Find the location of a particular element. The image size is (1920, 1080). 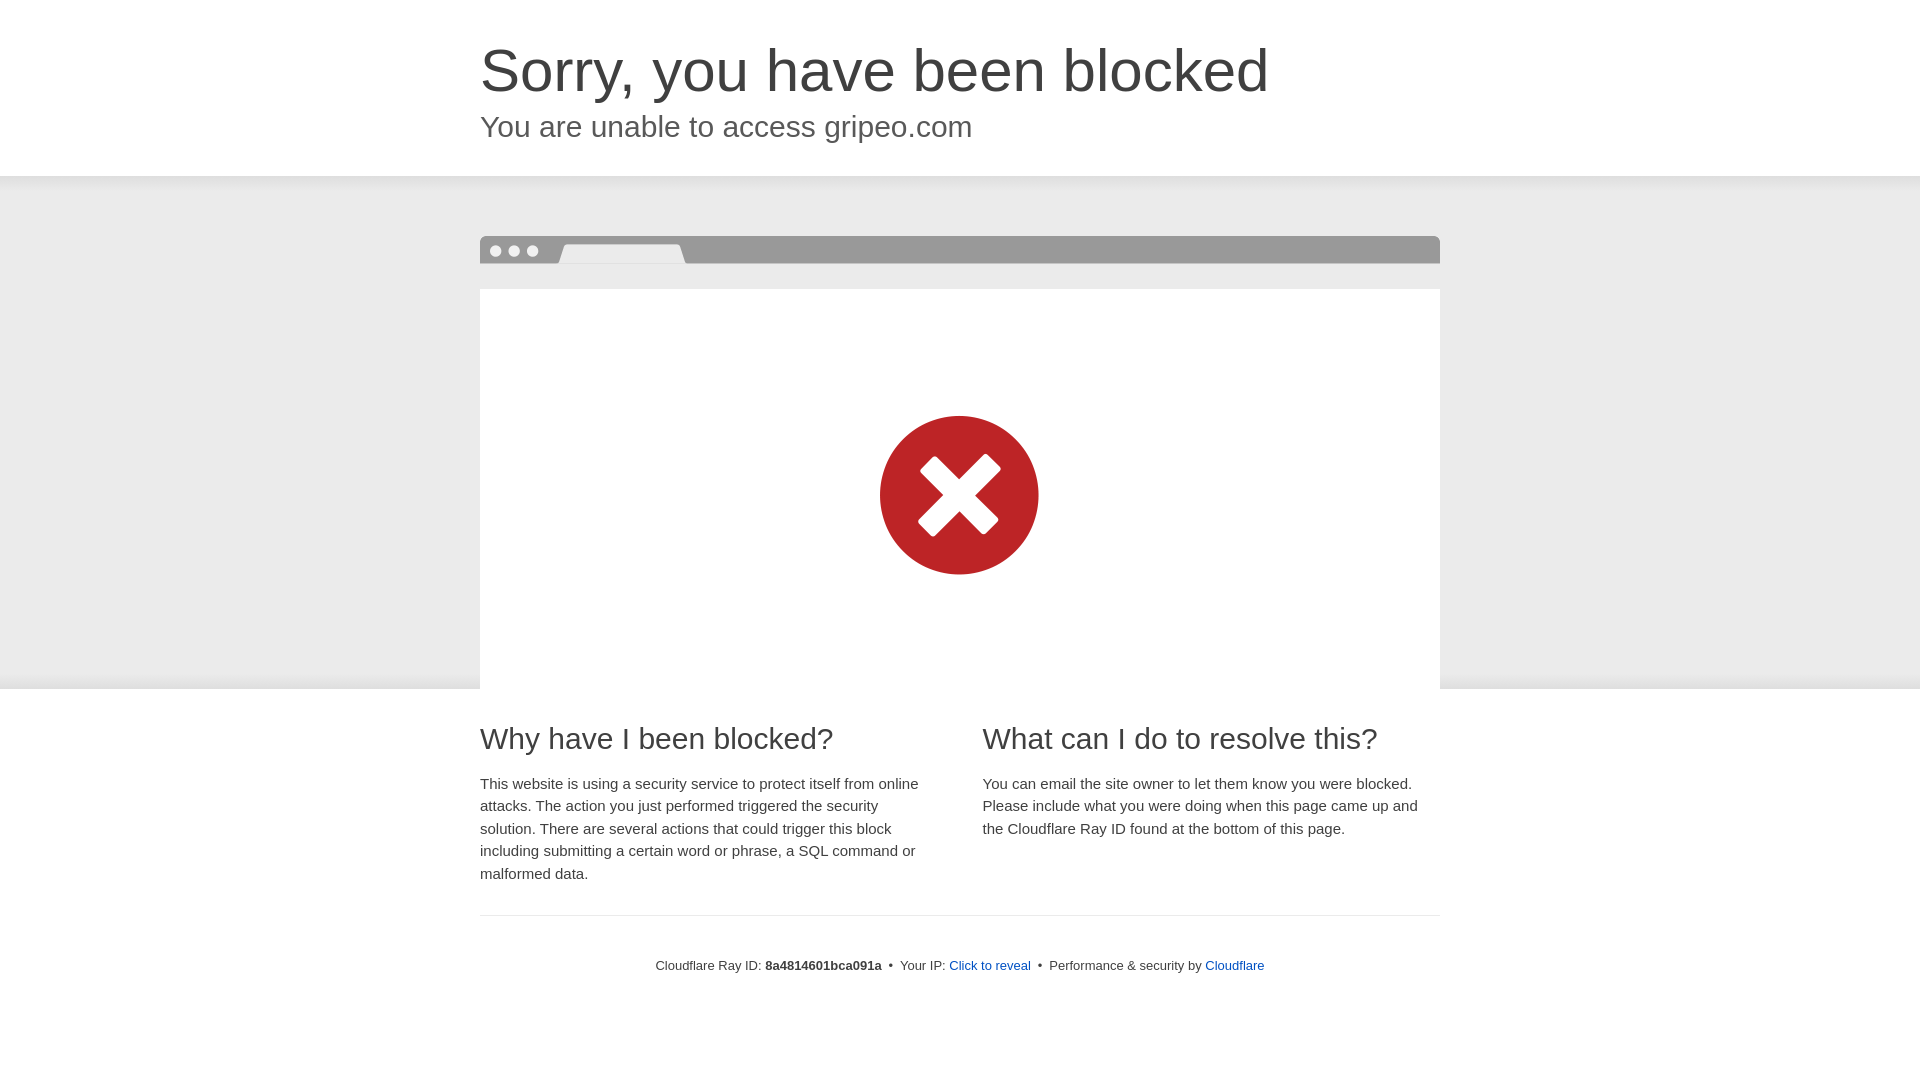

Click to reveal is located at coordinates (990, 966).